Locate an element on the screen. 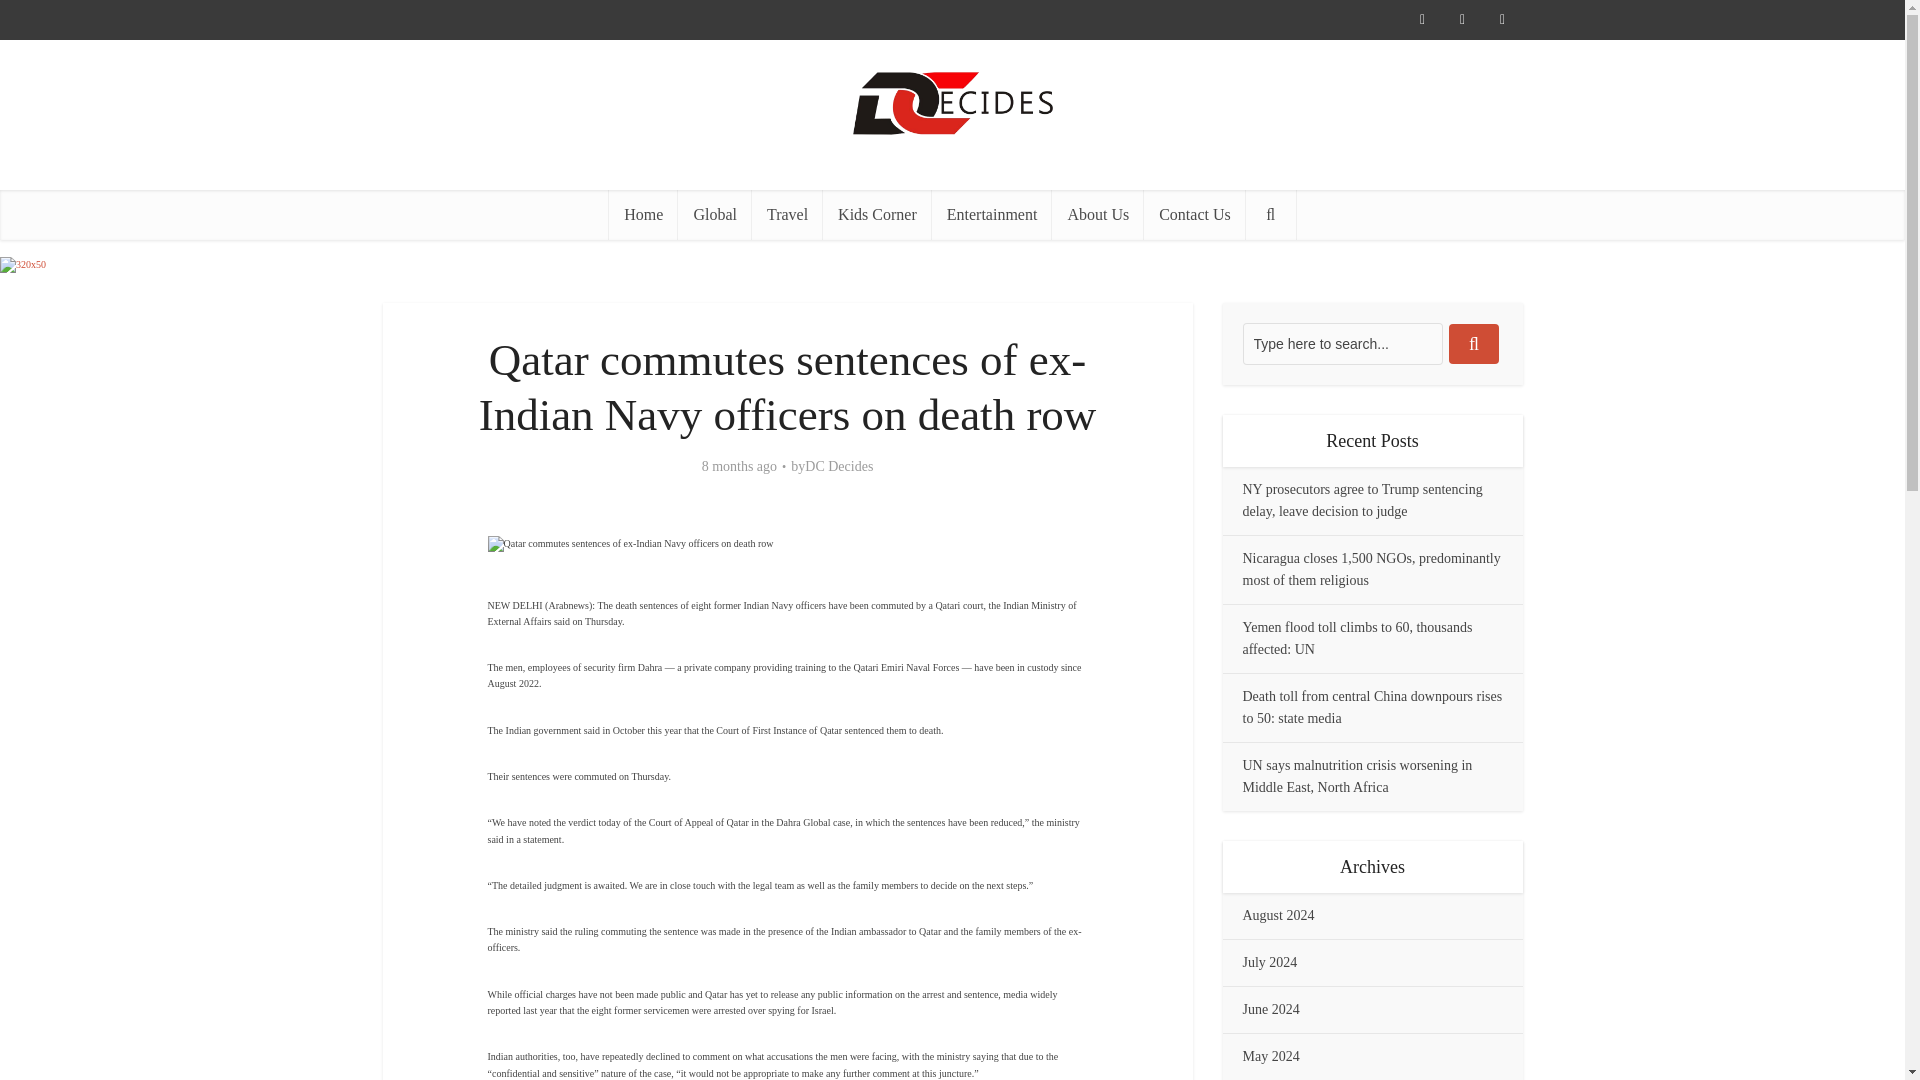  Type here to search... is located at coordinates (1342, 344).